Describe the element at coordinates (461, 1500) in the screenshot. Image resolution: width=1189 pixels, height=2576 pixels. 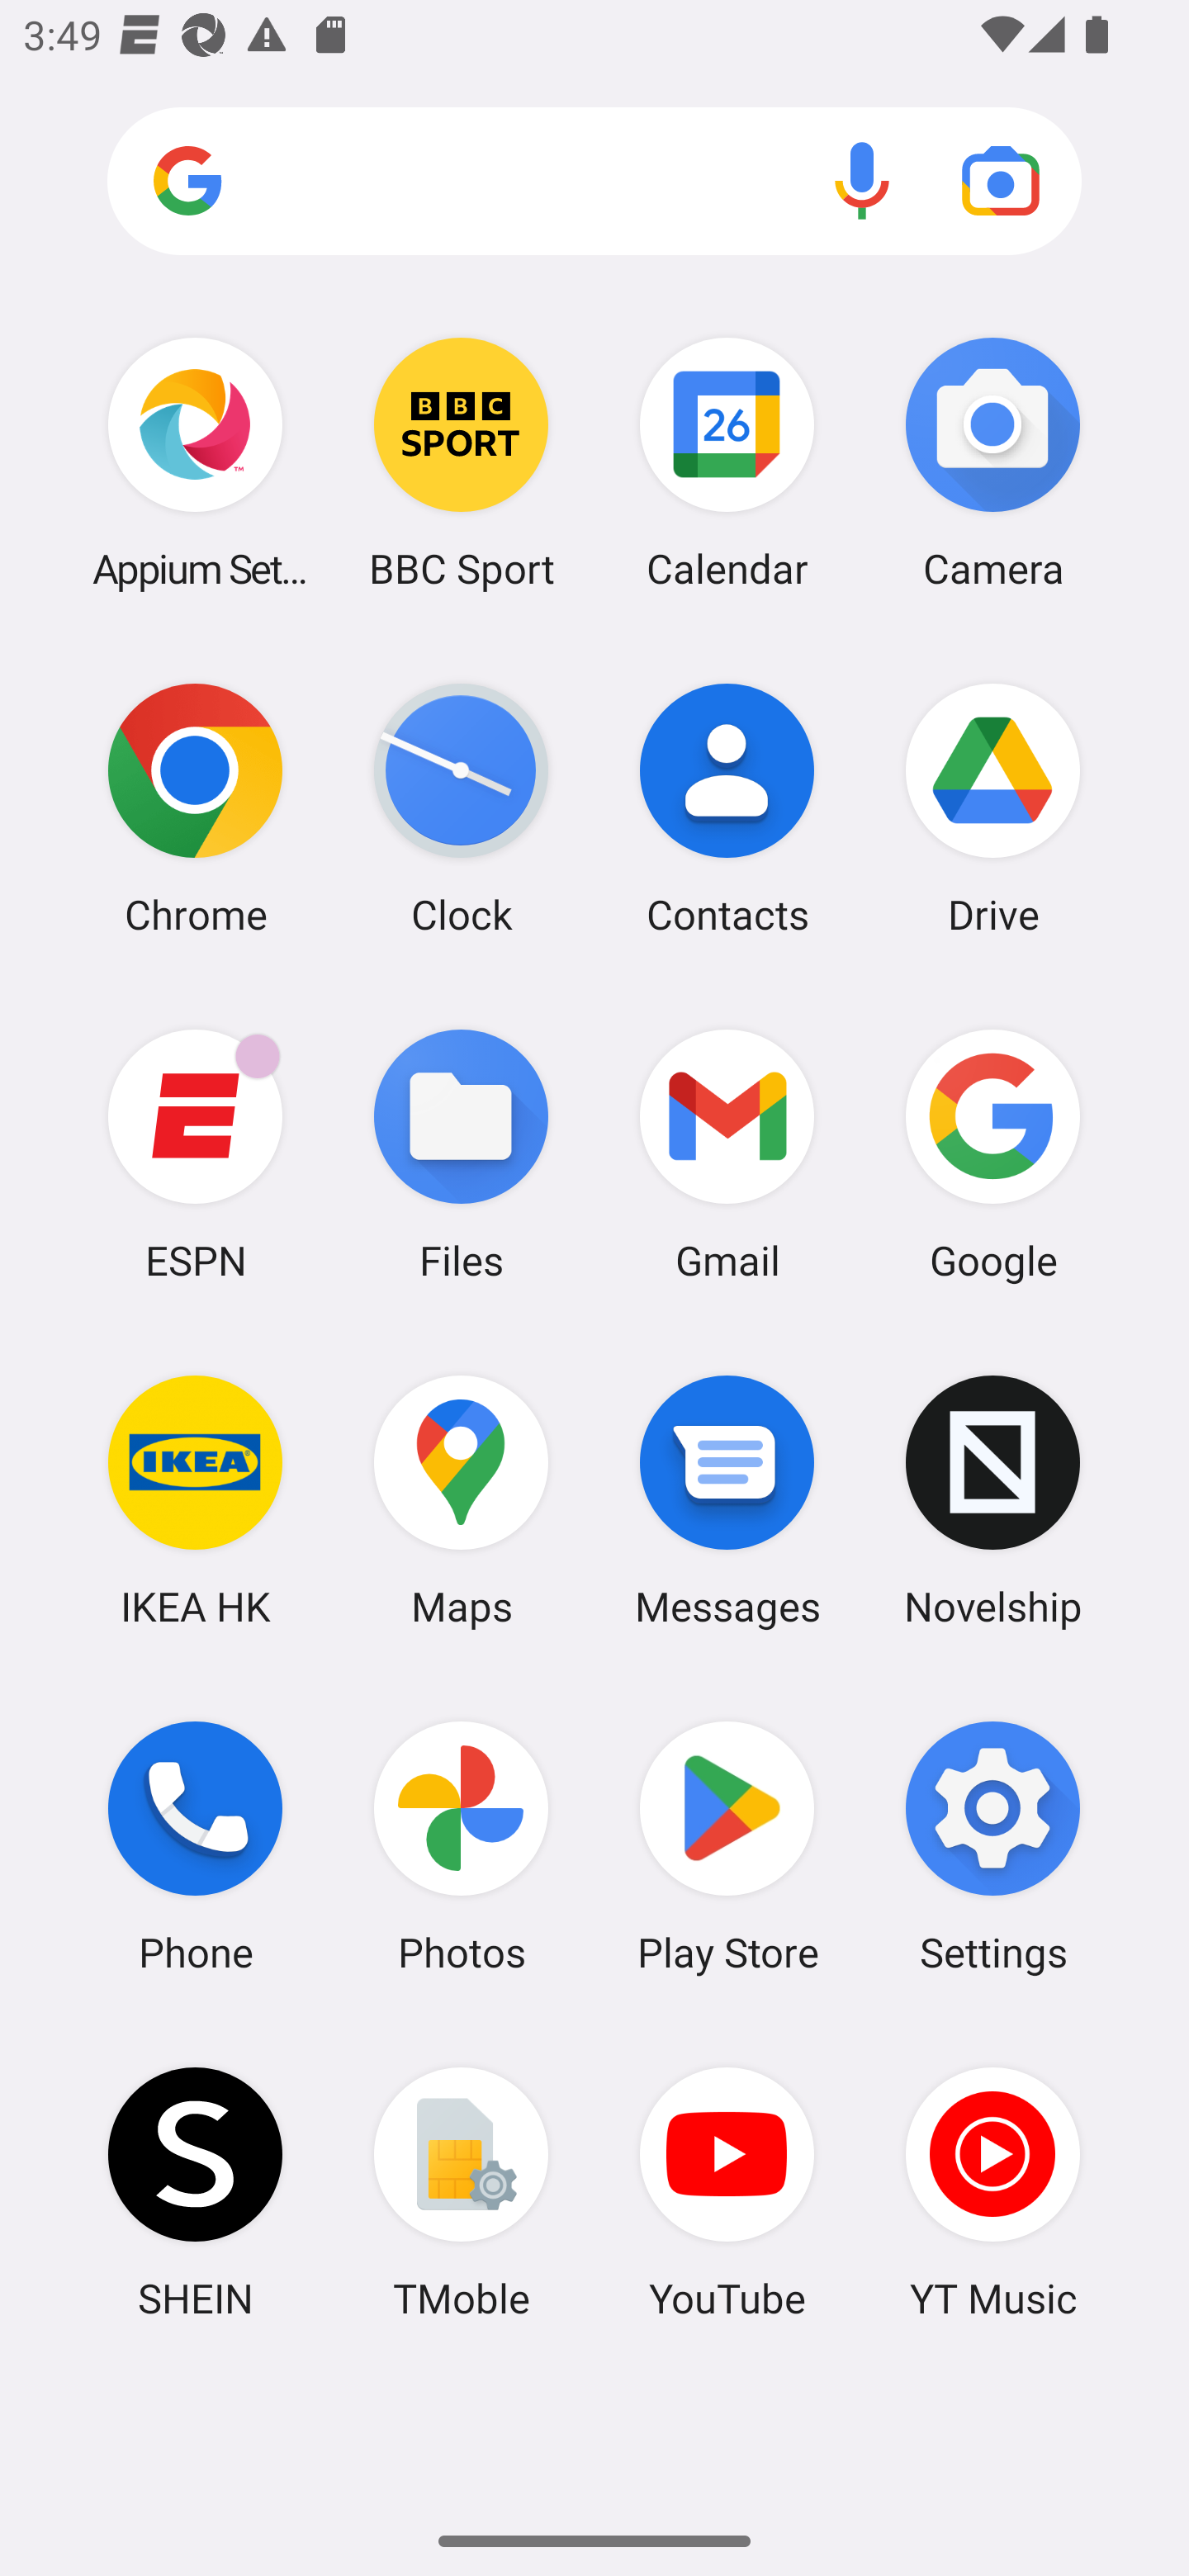
I see `Maps` at that location.